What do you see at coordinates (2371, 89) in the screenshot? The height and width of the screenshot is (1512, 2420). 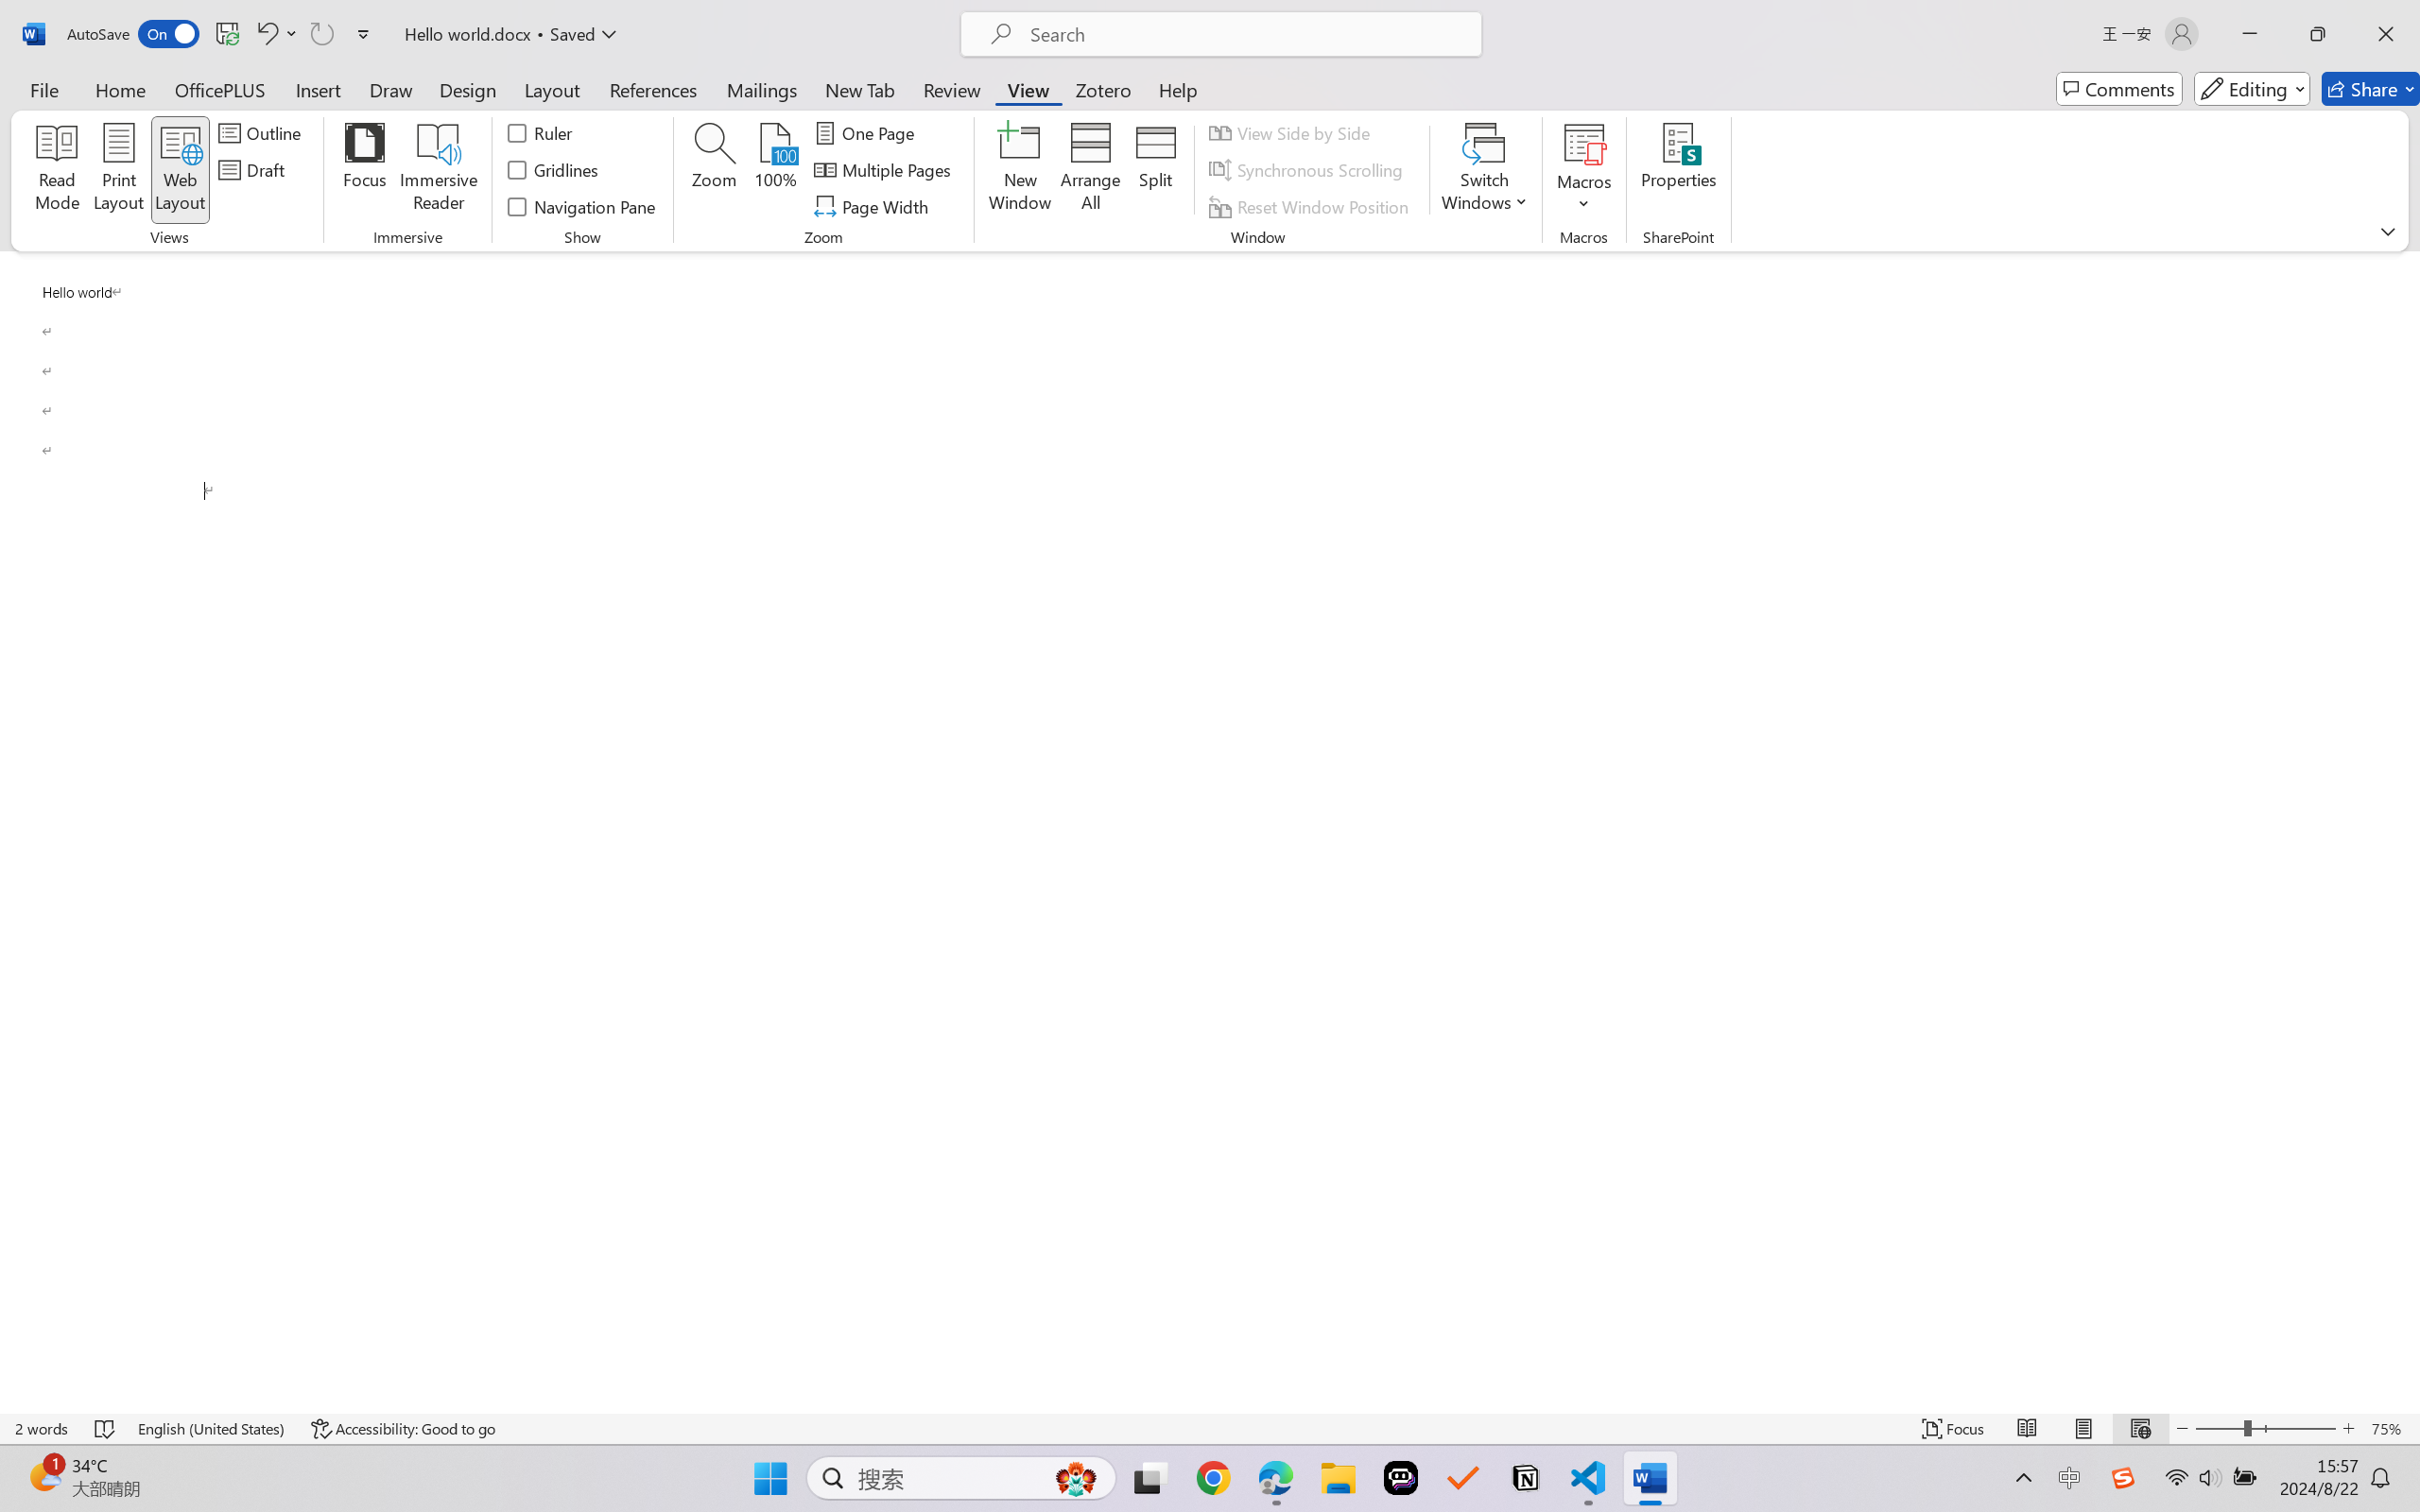 I see `Share` at bounding box center [2371, 89].